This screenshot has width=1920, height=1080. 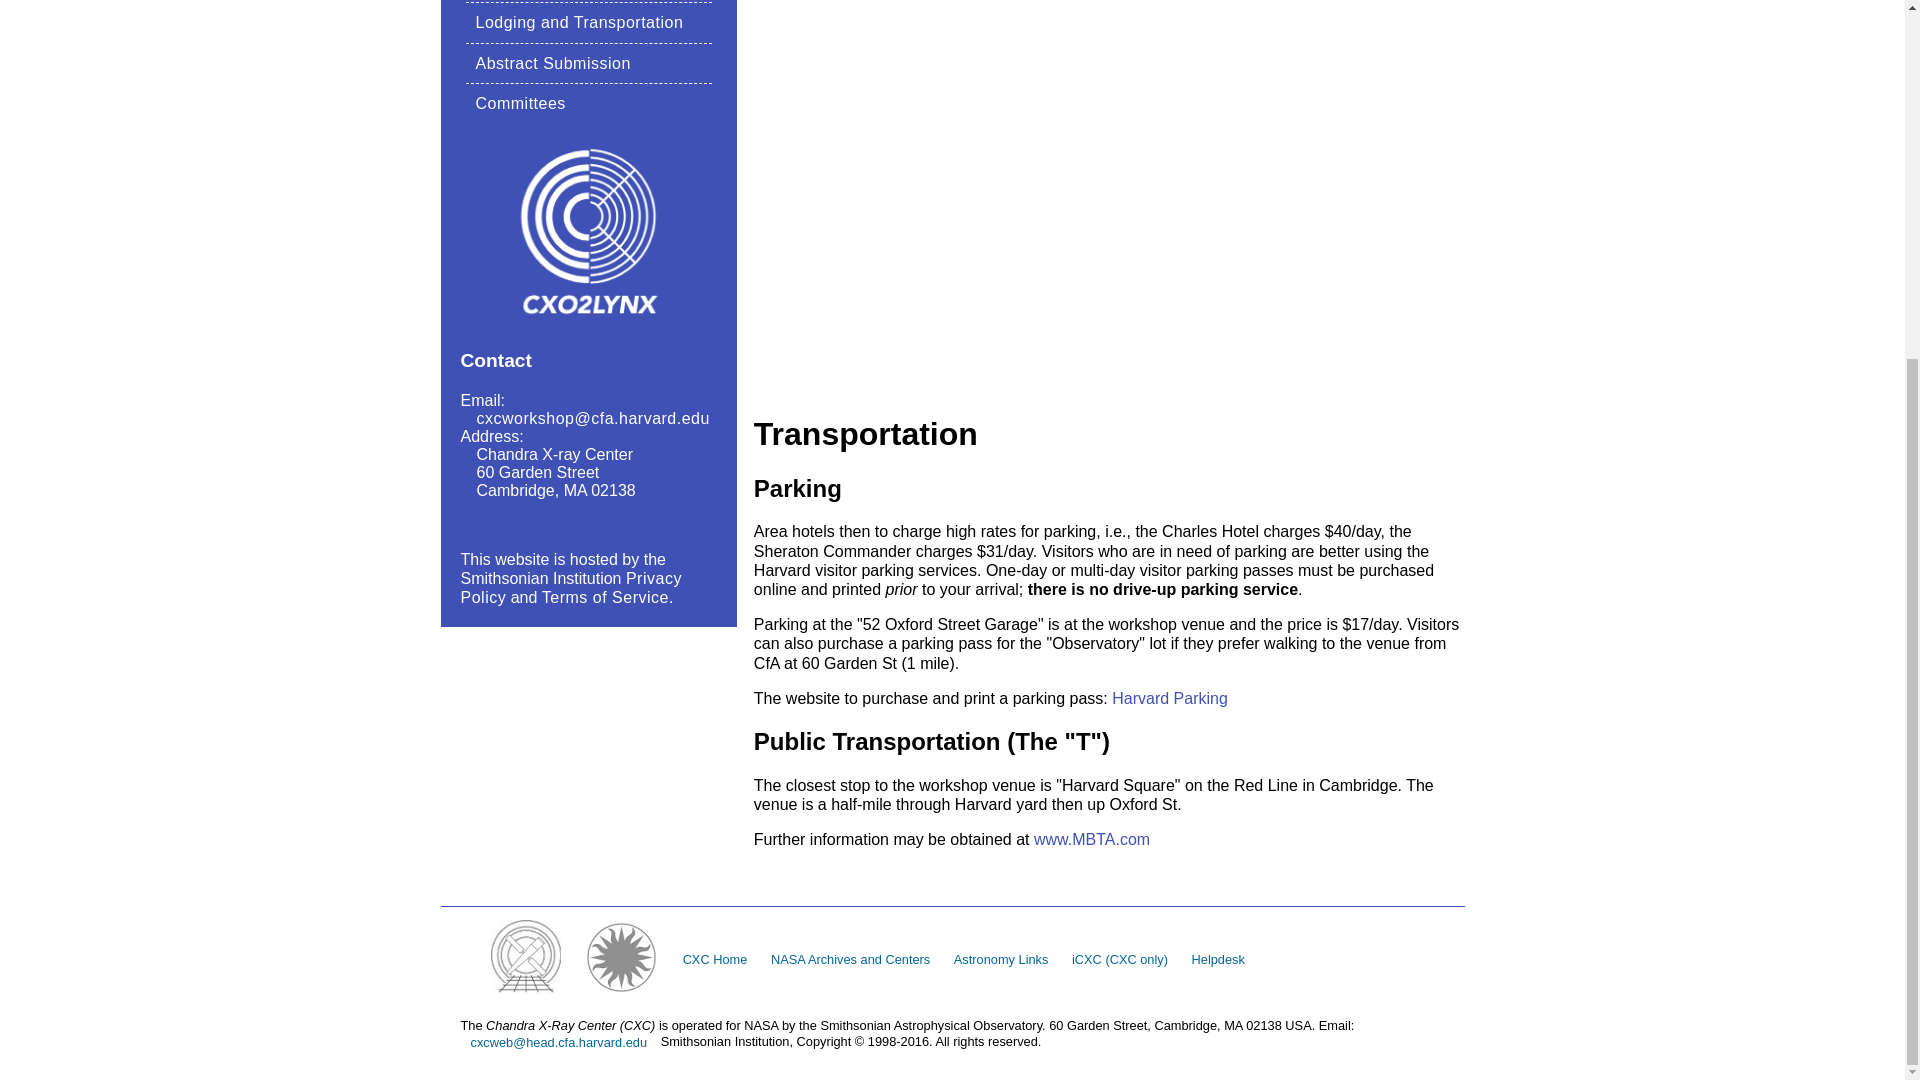 What do you see at coordinates (521, 104) in the screenshot?
I see `Committees` at bounding box center [521, 104].